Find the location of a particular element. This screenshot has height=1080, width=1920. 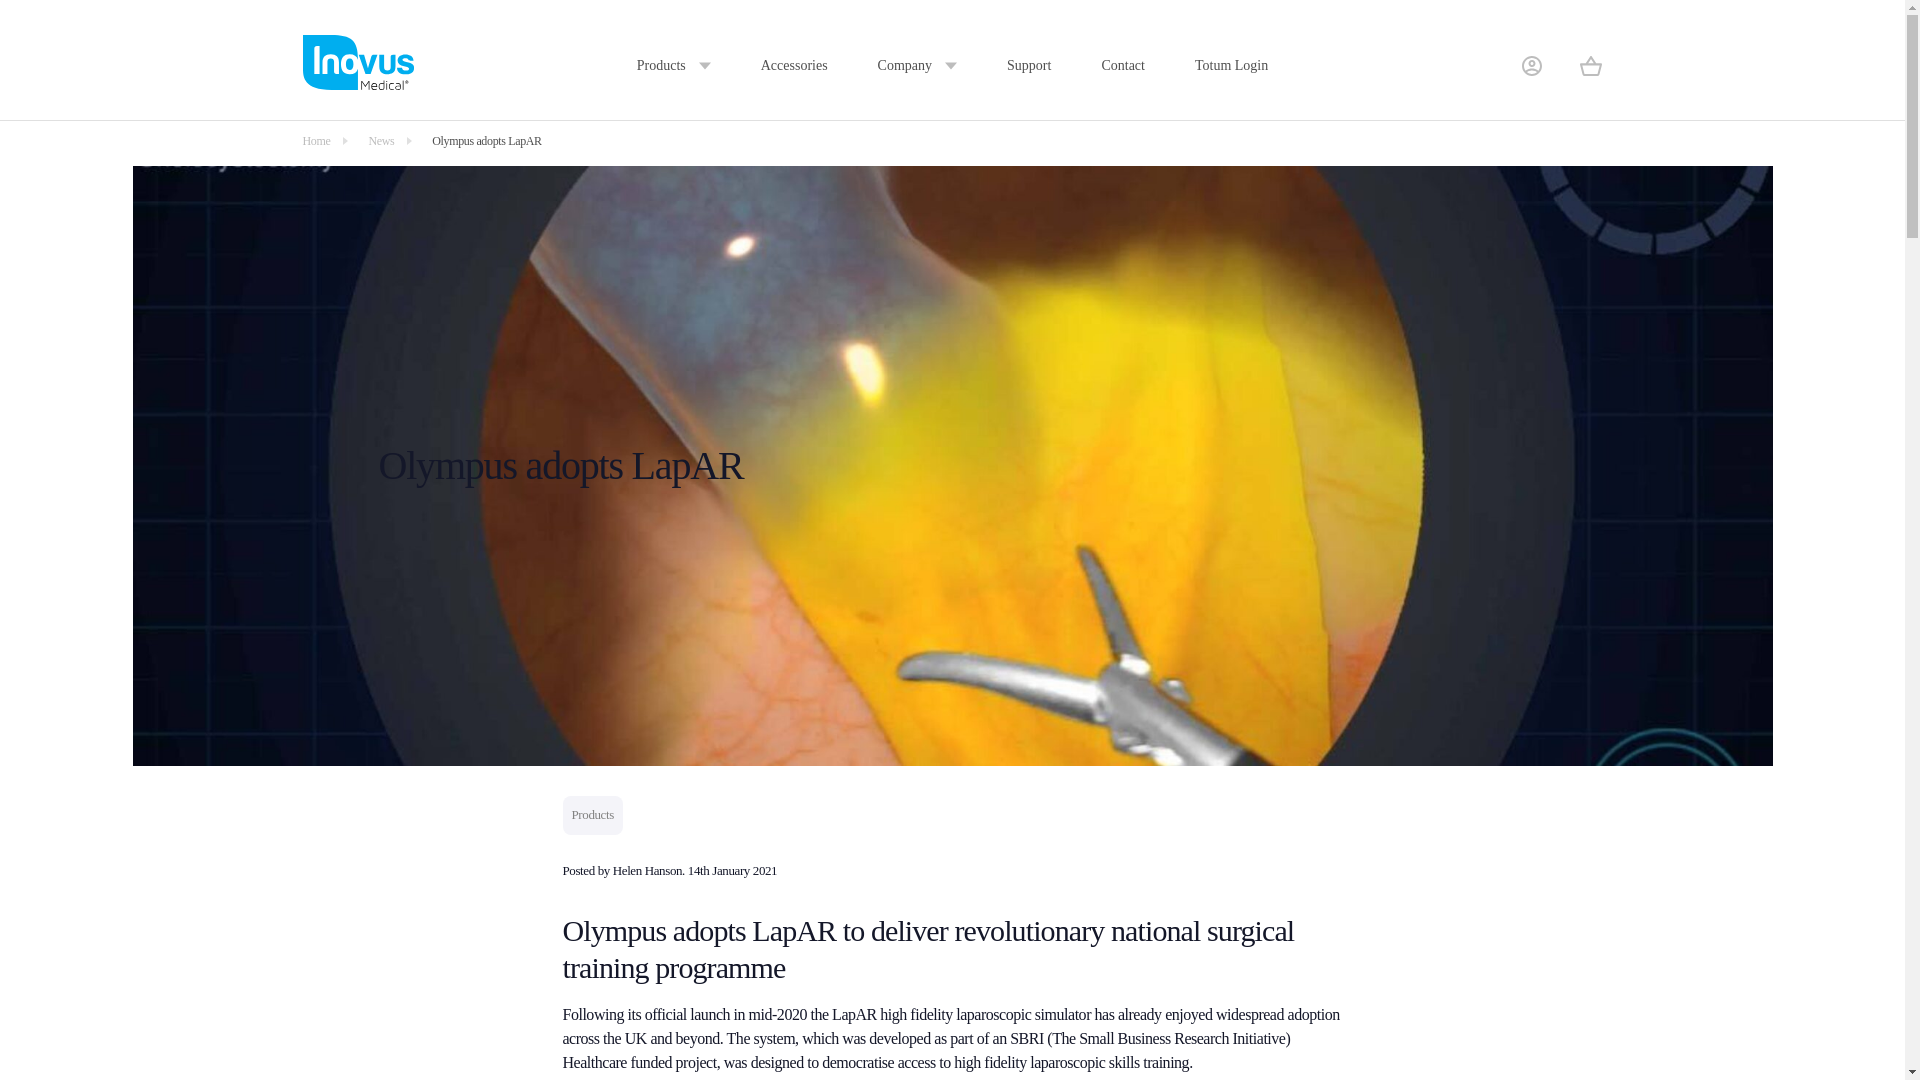

General Surgery is located at coordinates (937, 6).